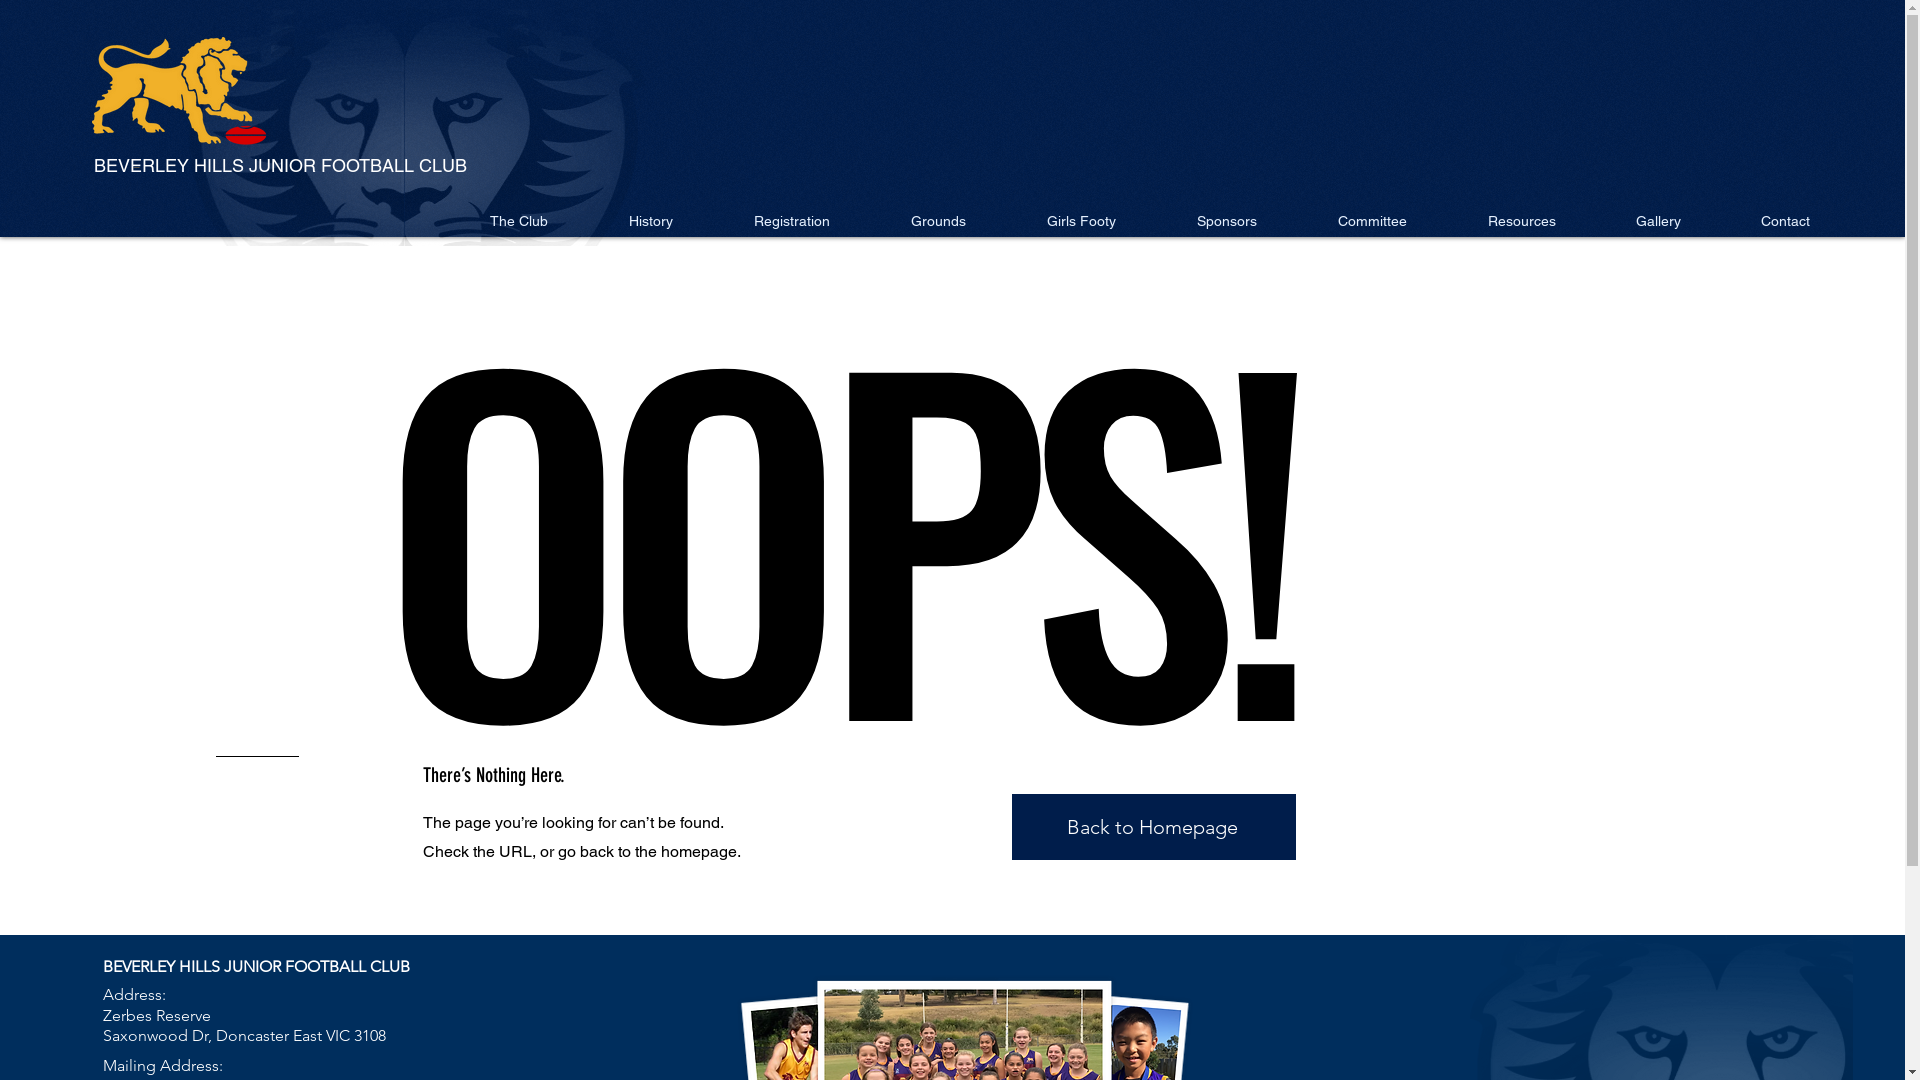 The image size is (1920, 1080). What do you see at coordinates (1658, 221) in the screenshot?
I see `Gallery` at bounding box center [1658, 221].